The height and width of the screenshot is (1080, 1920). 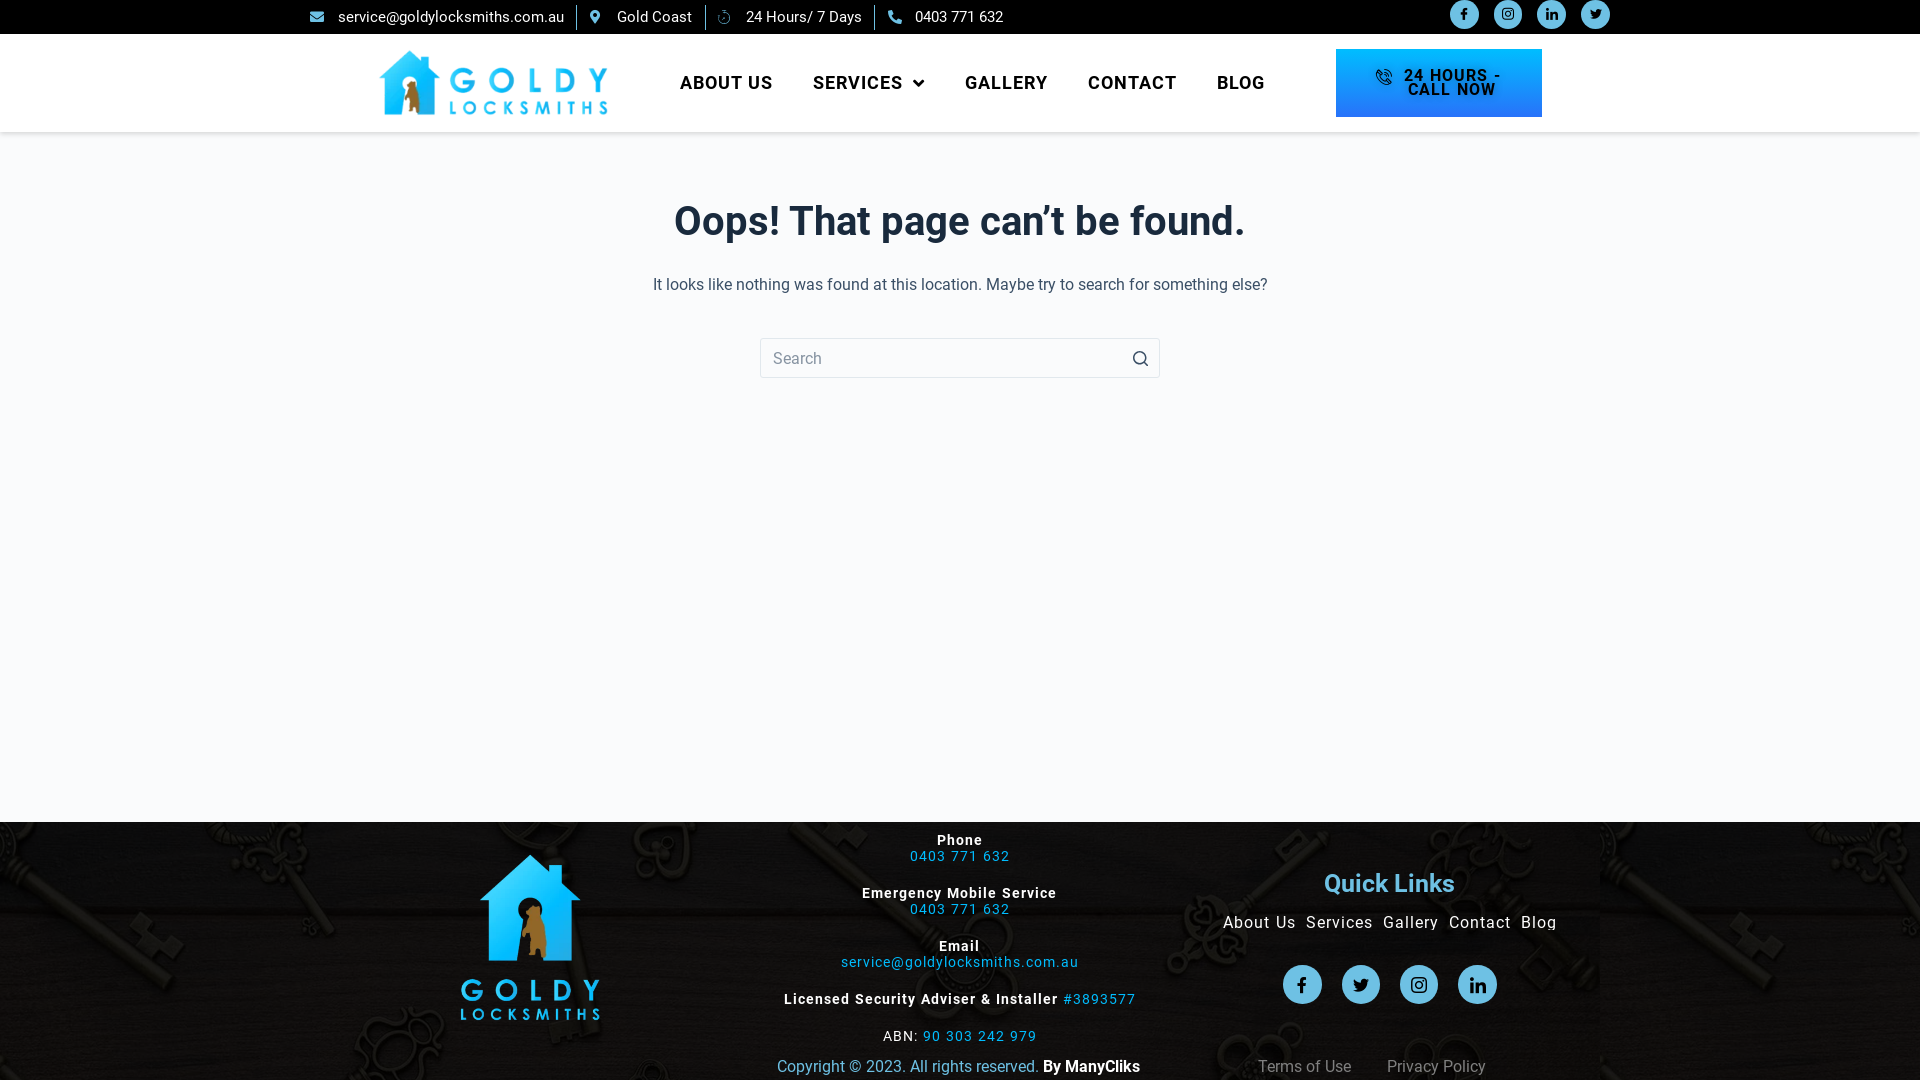 I want to click on 0403 771 632, so click(x=960, y=856).